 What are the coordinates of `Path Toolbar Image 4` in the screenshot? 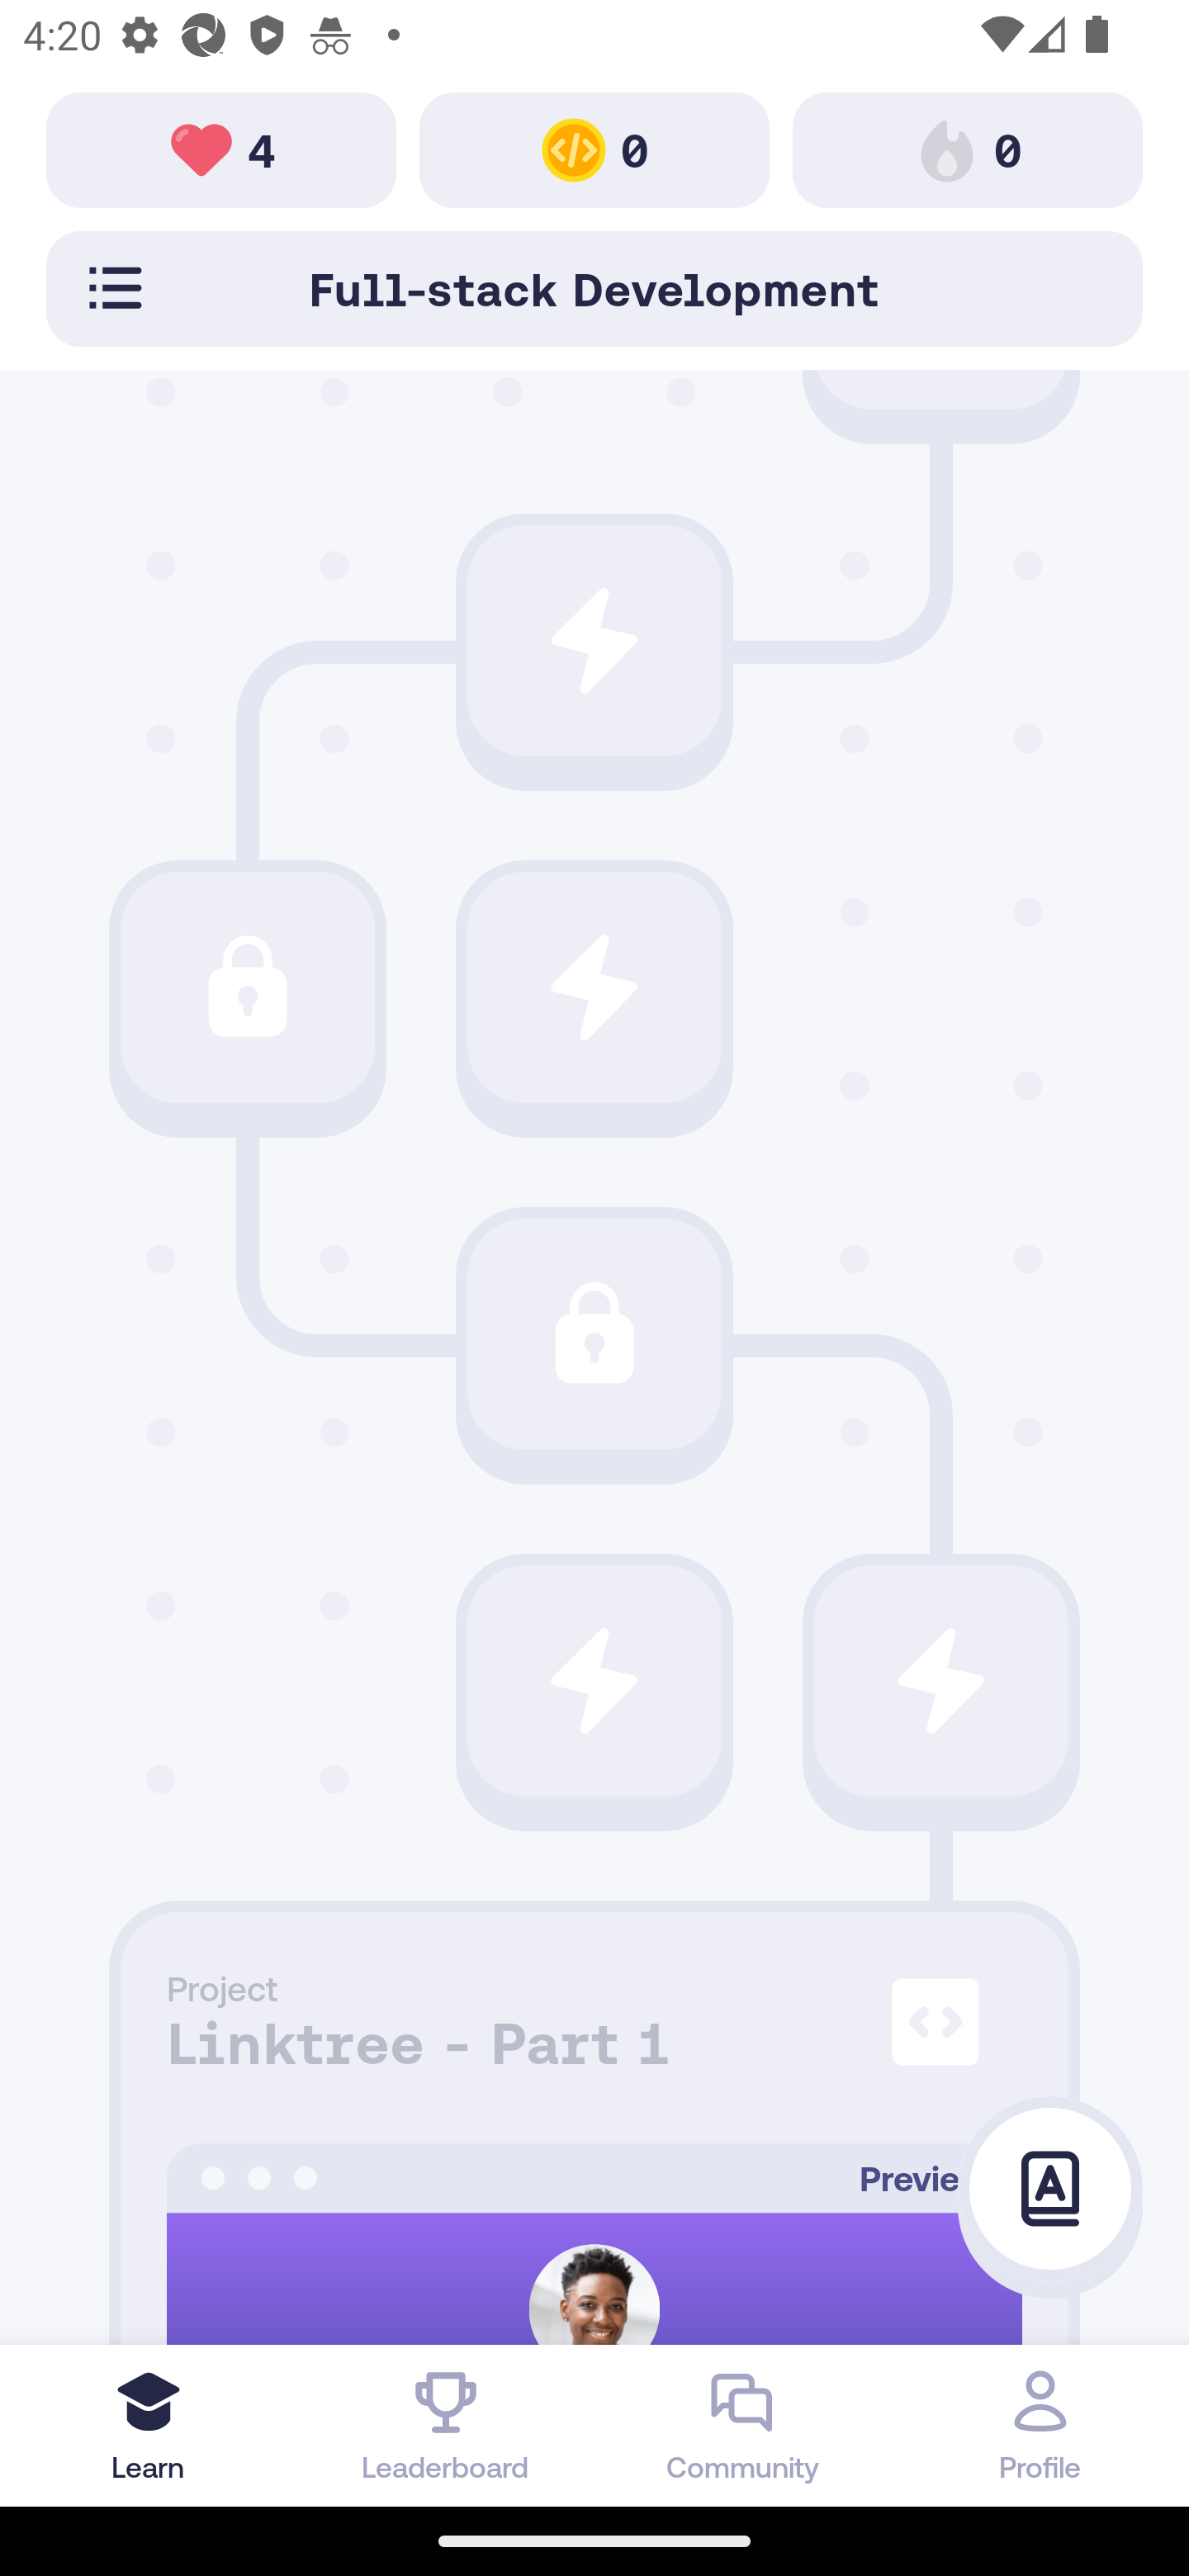 It's located at (221, 149).